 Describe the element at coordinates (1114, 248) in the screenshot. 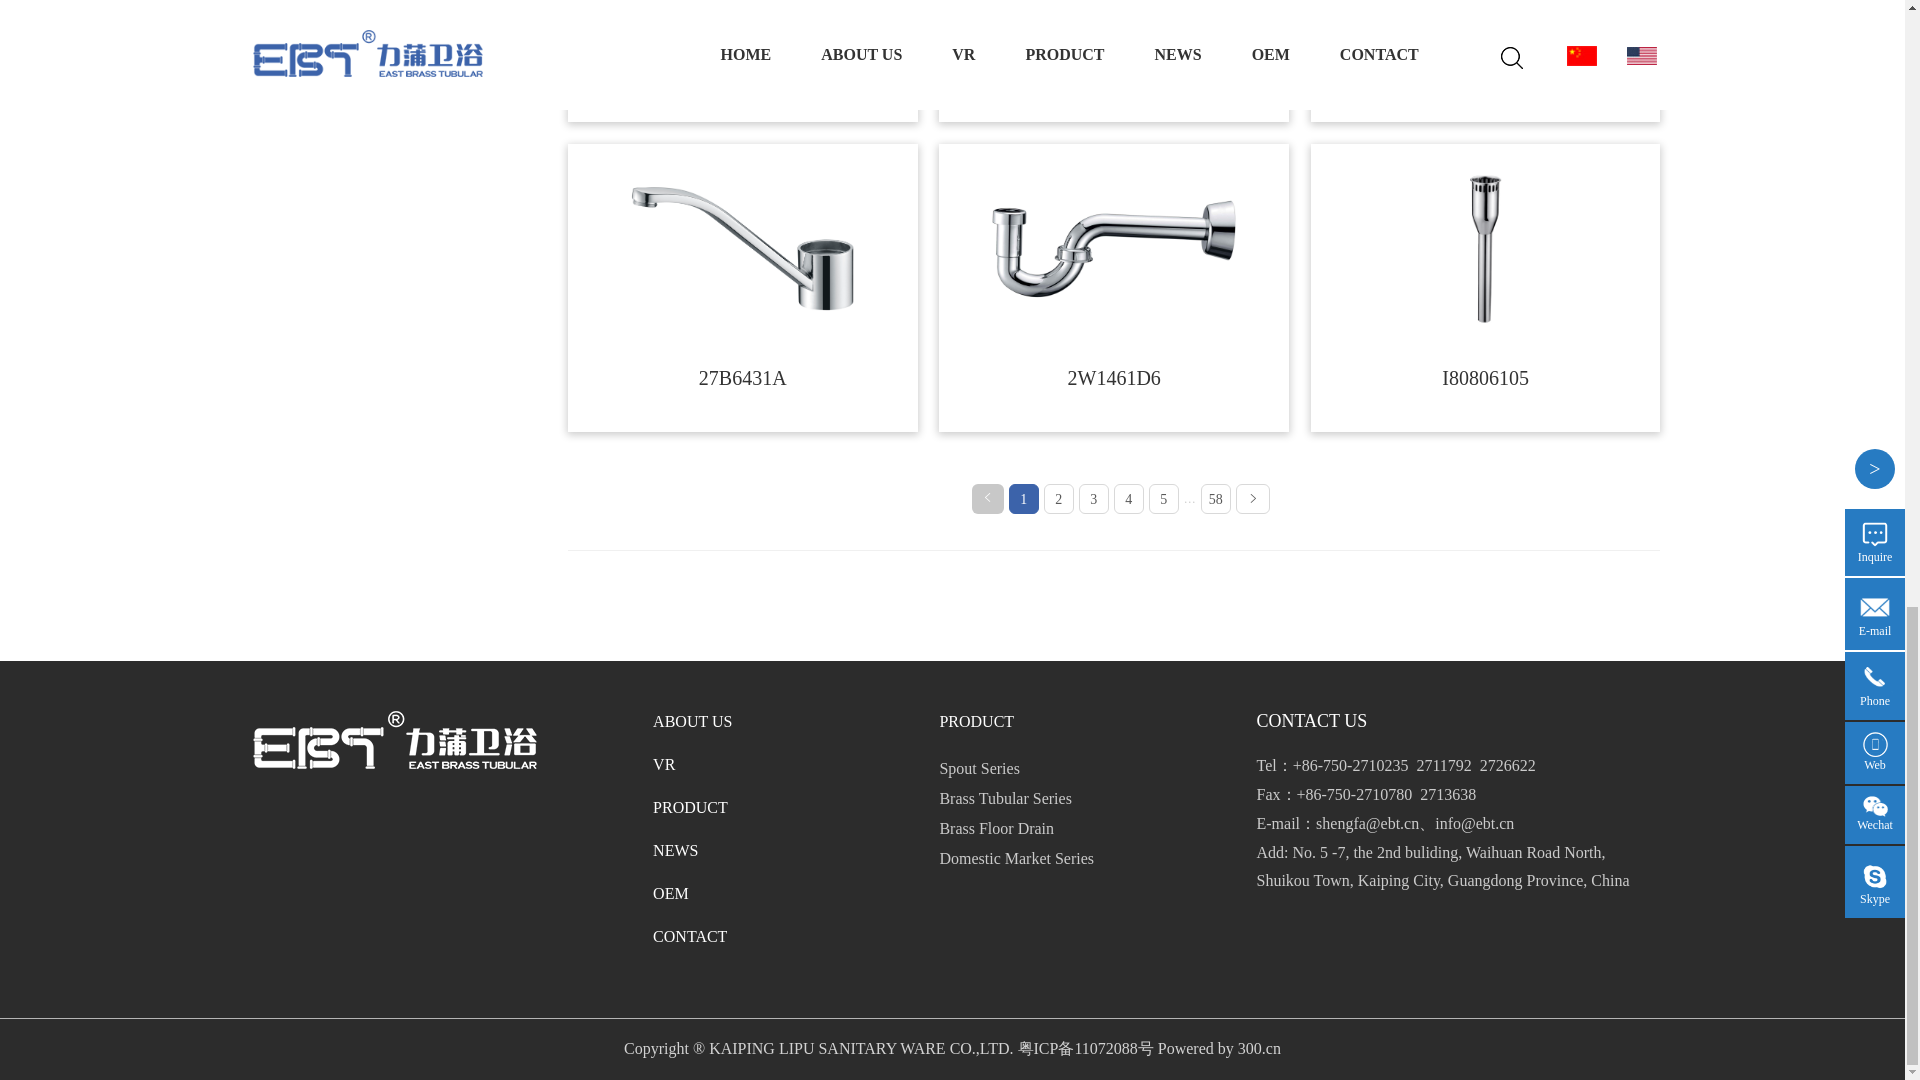

I see `2W1461D6` at that location.